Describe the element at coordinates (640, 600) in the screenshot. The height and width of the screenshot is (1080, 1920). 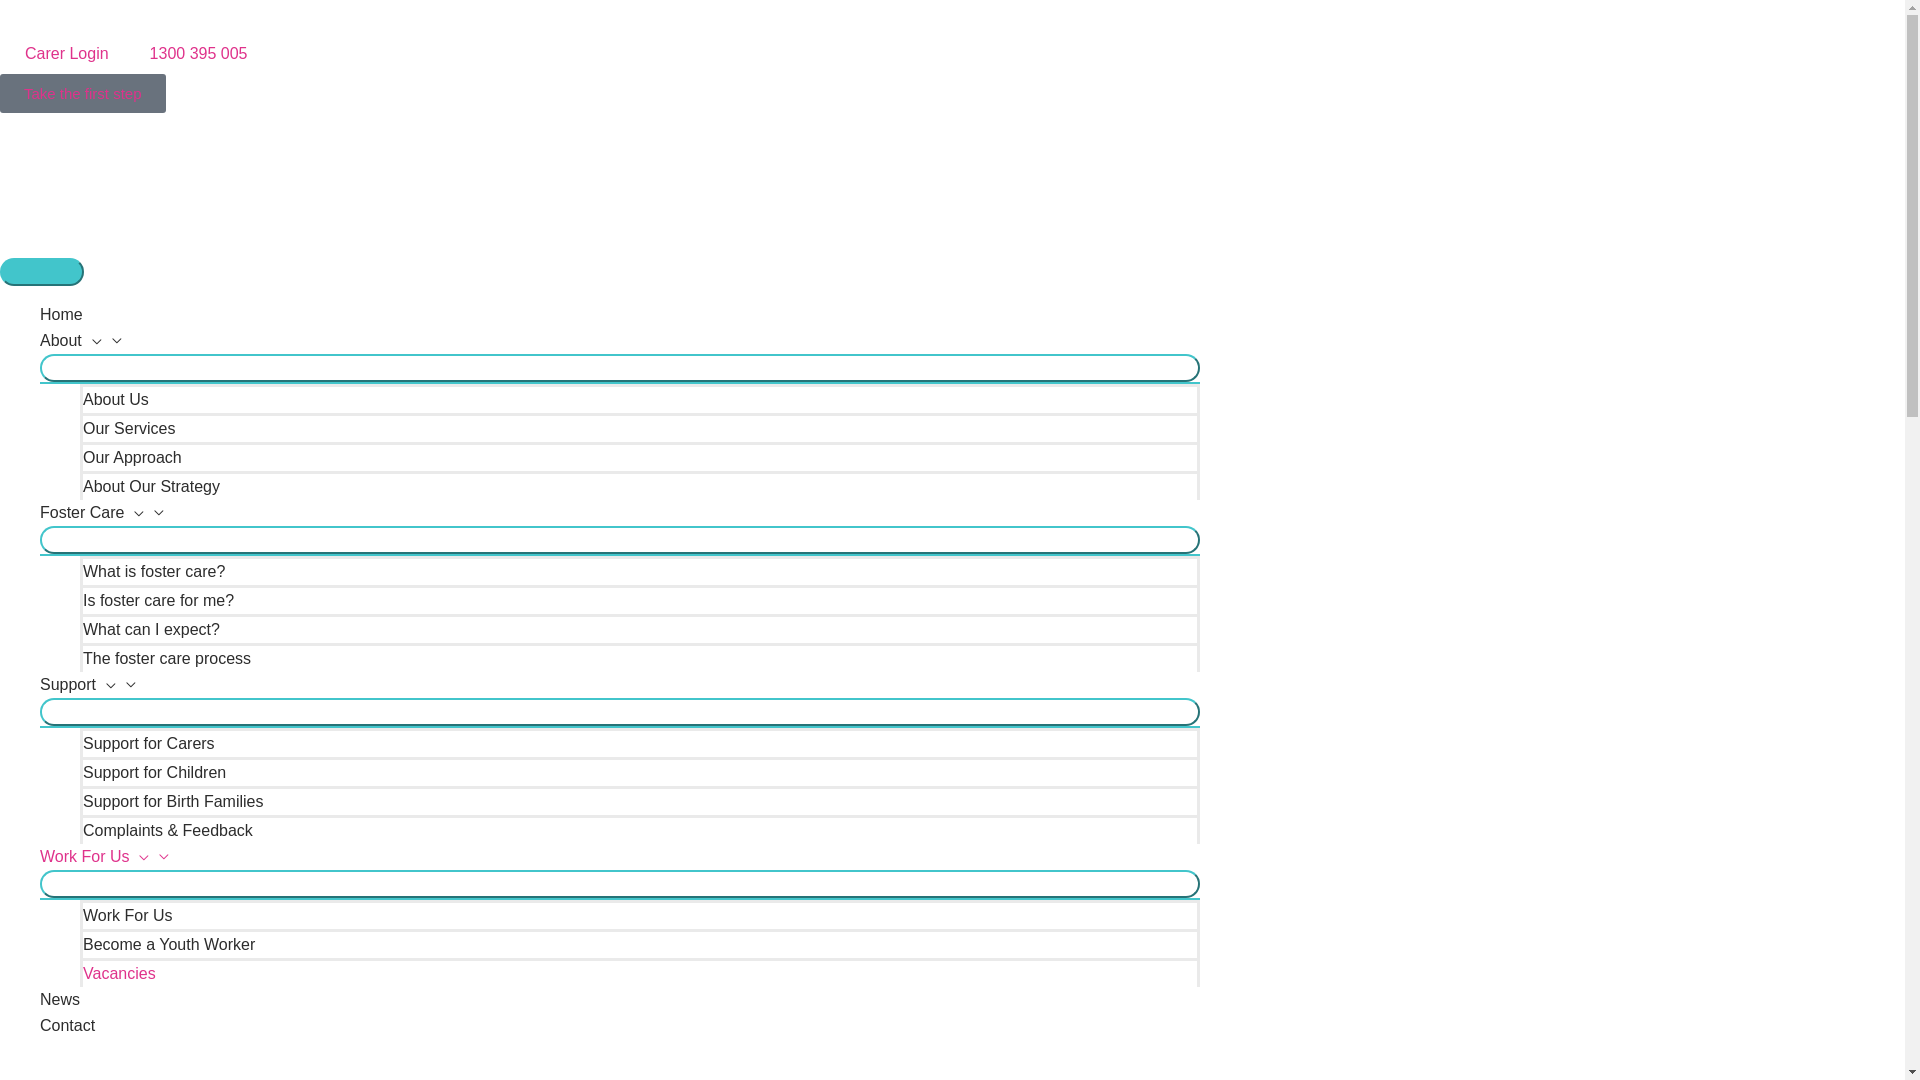
I see `Is foster care for me?` at that location.